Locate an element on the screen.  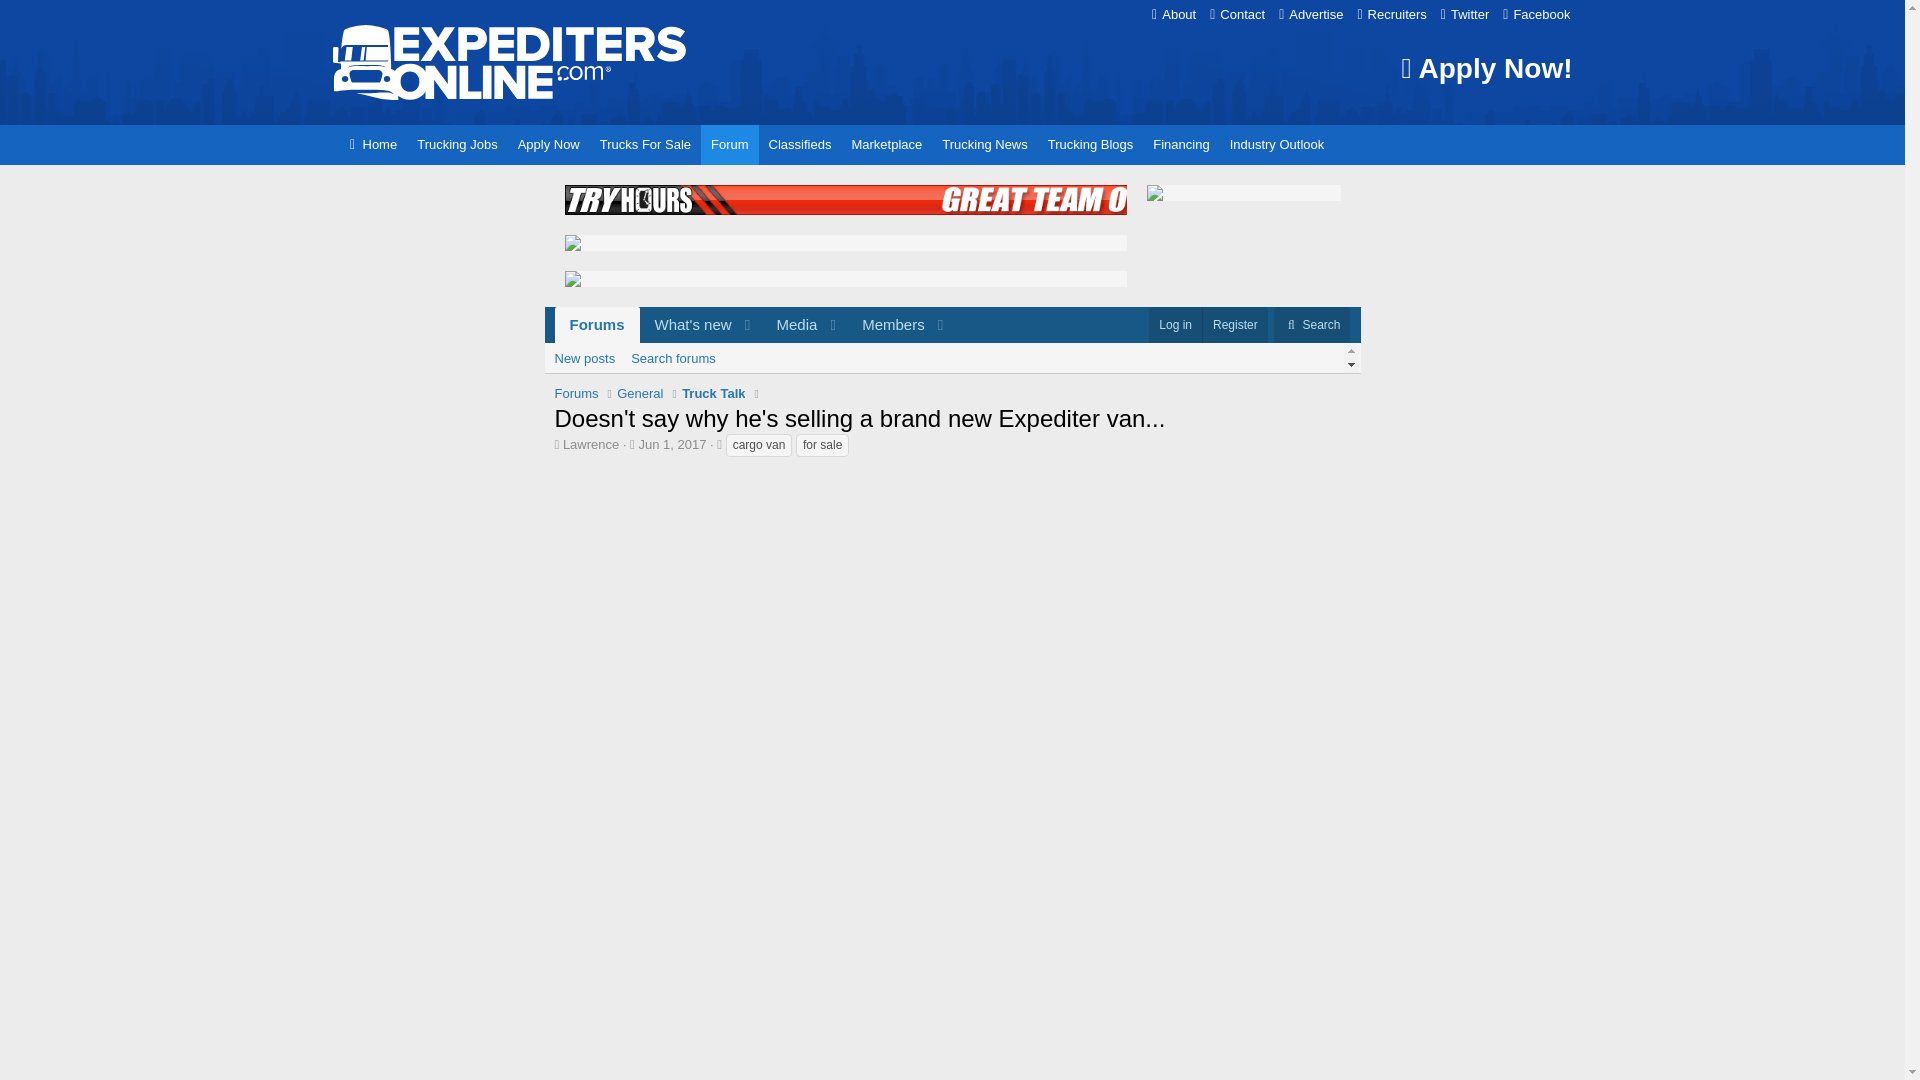
Search is located at coordinates (1312, 324).